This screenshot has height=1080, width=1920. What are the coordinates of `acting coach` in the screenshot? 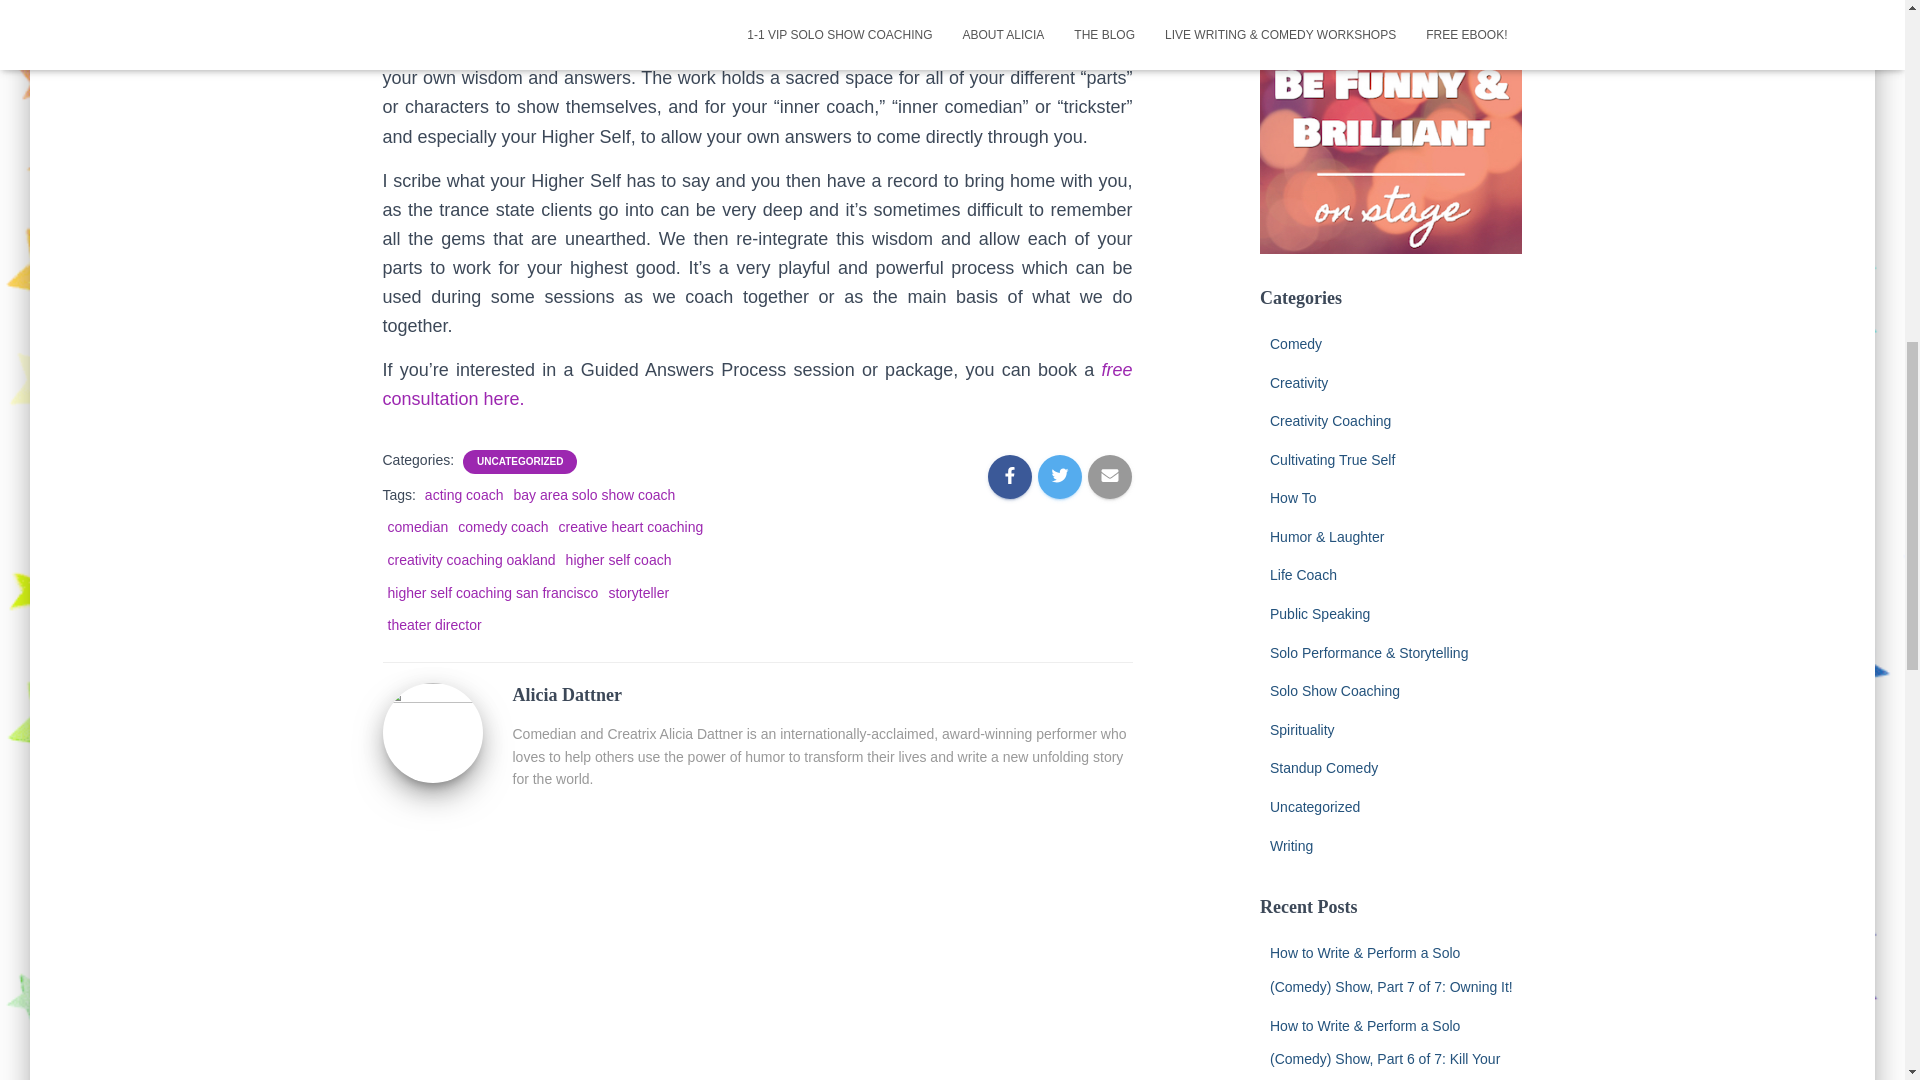 It's located at (464, 495).